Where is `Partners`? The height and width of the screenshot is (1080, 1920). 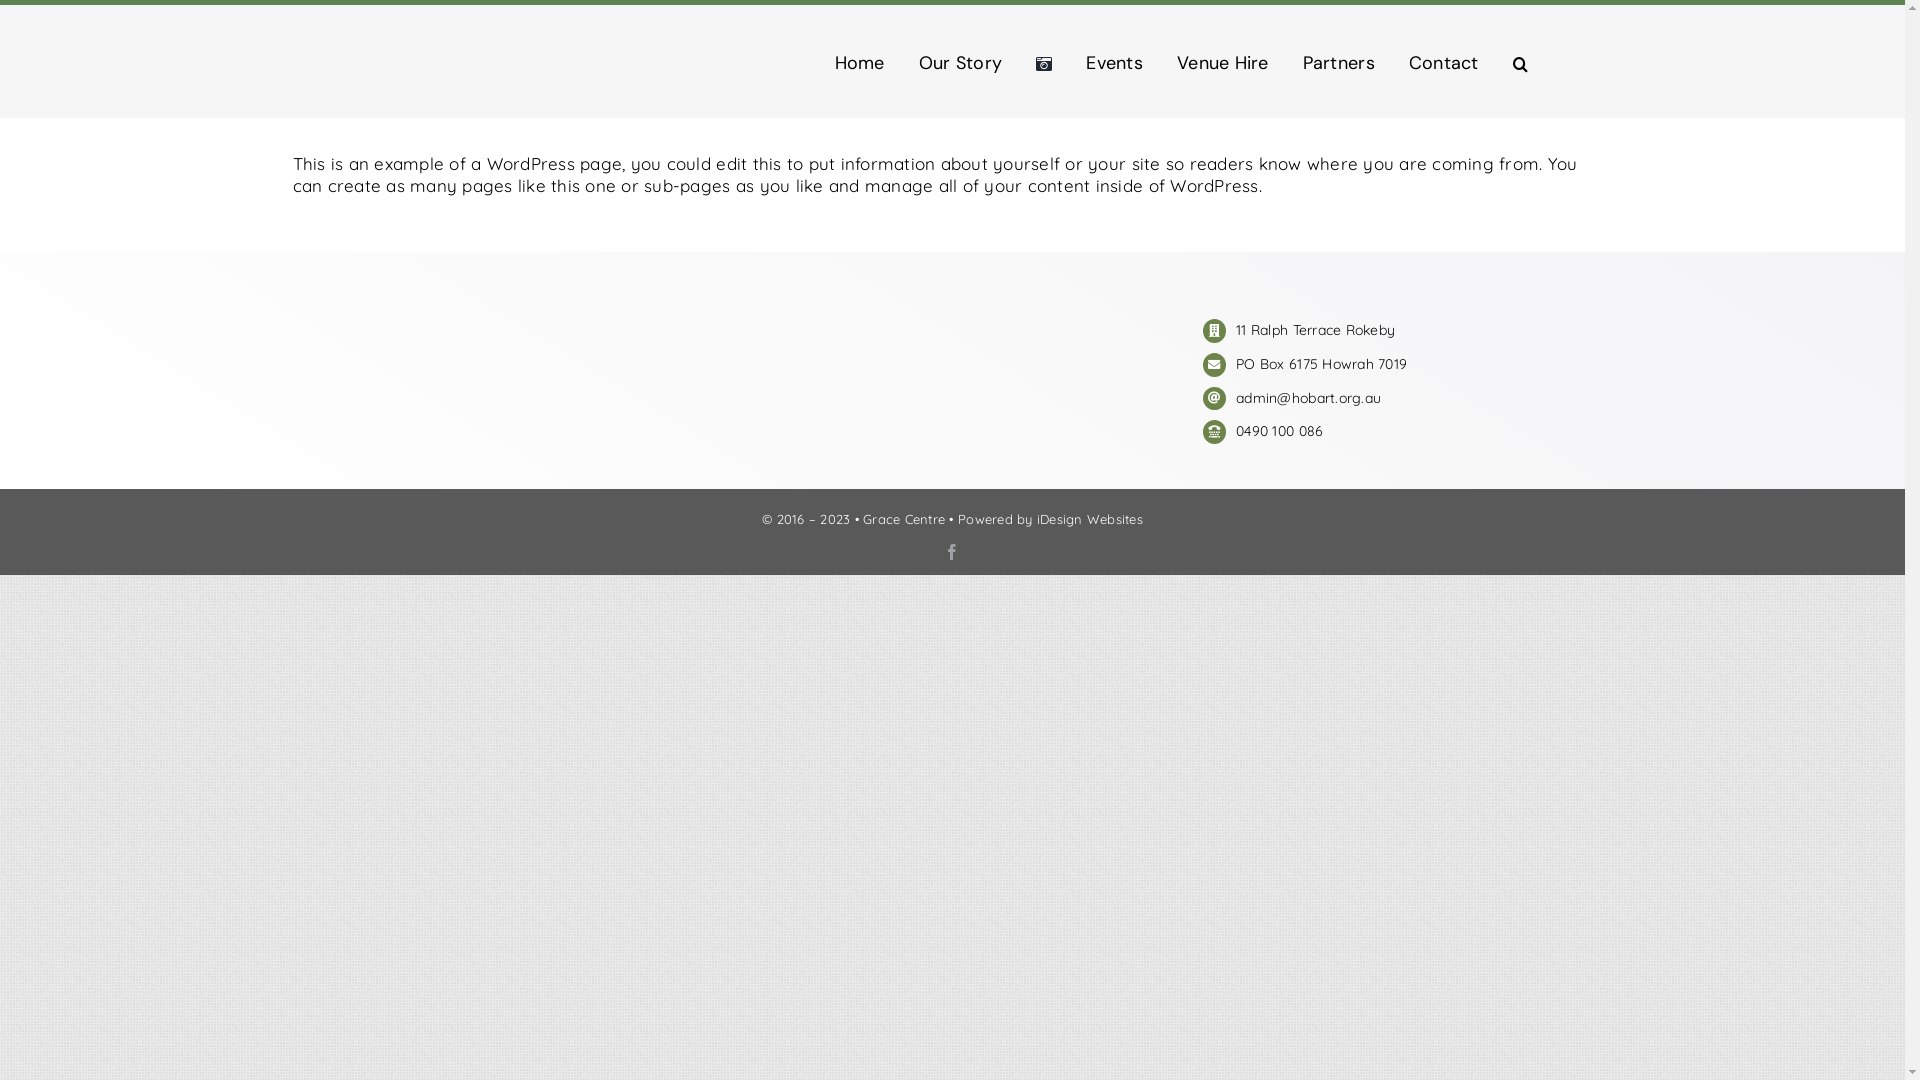 Partners is located at coordinates (1339, 64).